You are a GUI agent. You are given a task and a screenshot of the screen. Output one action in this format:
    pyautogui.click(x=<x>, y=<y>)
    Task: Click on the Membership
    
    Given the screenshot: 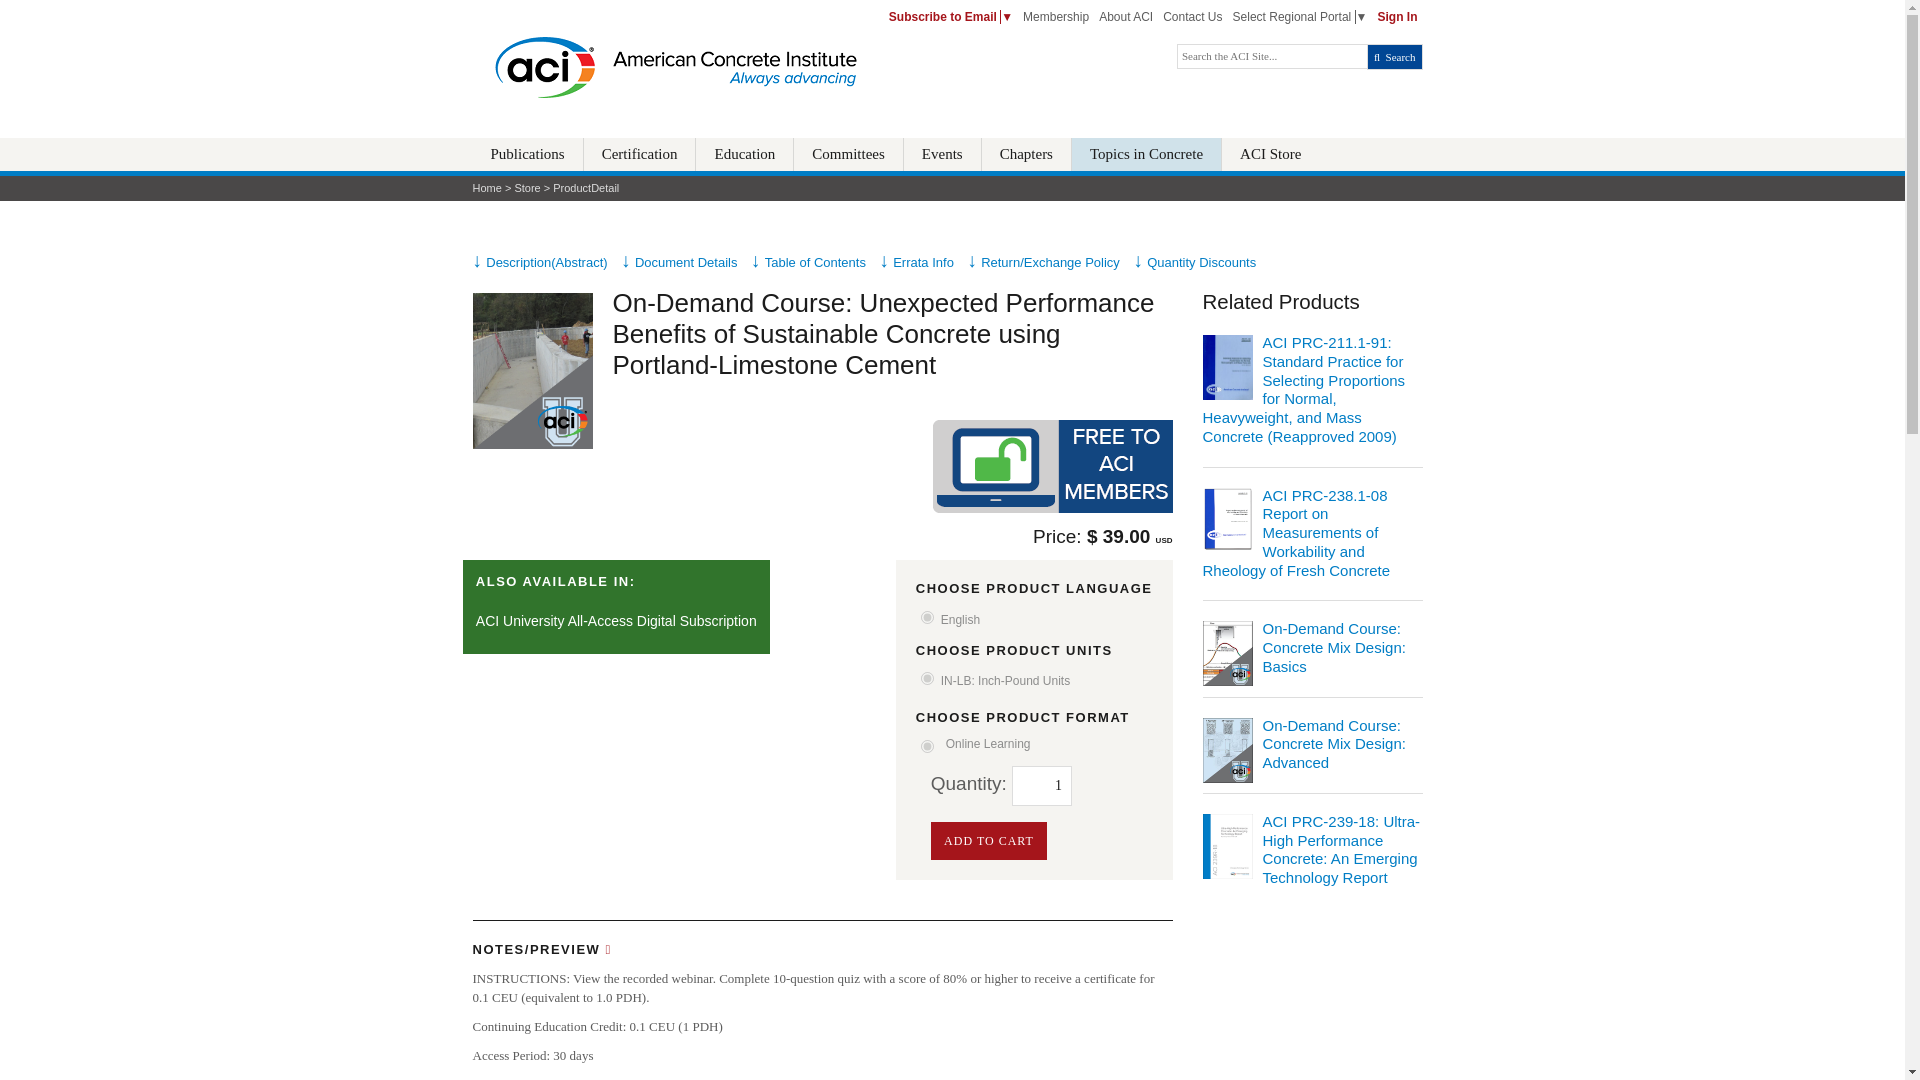 What is the action you would take?
    pyautogui.click(x=1056, y=16)
    